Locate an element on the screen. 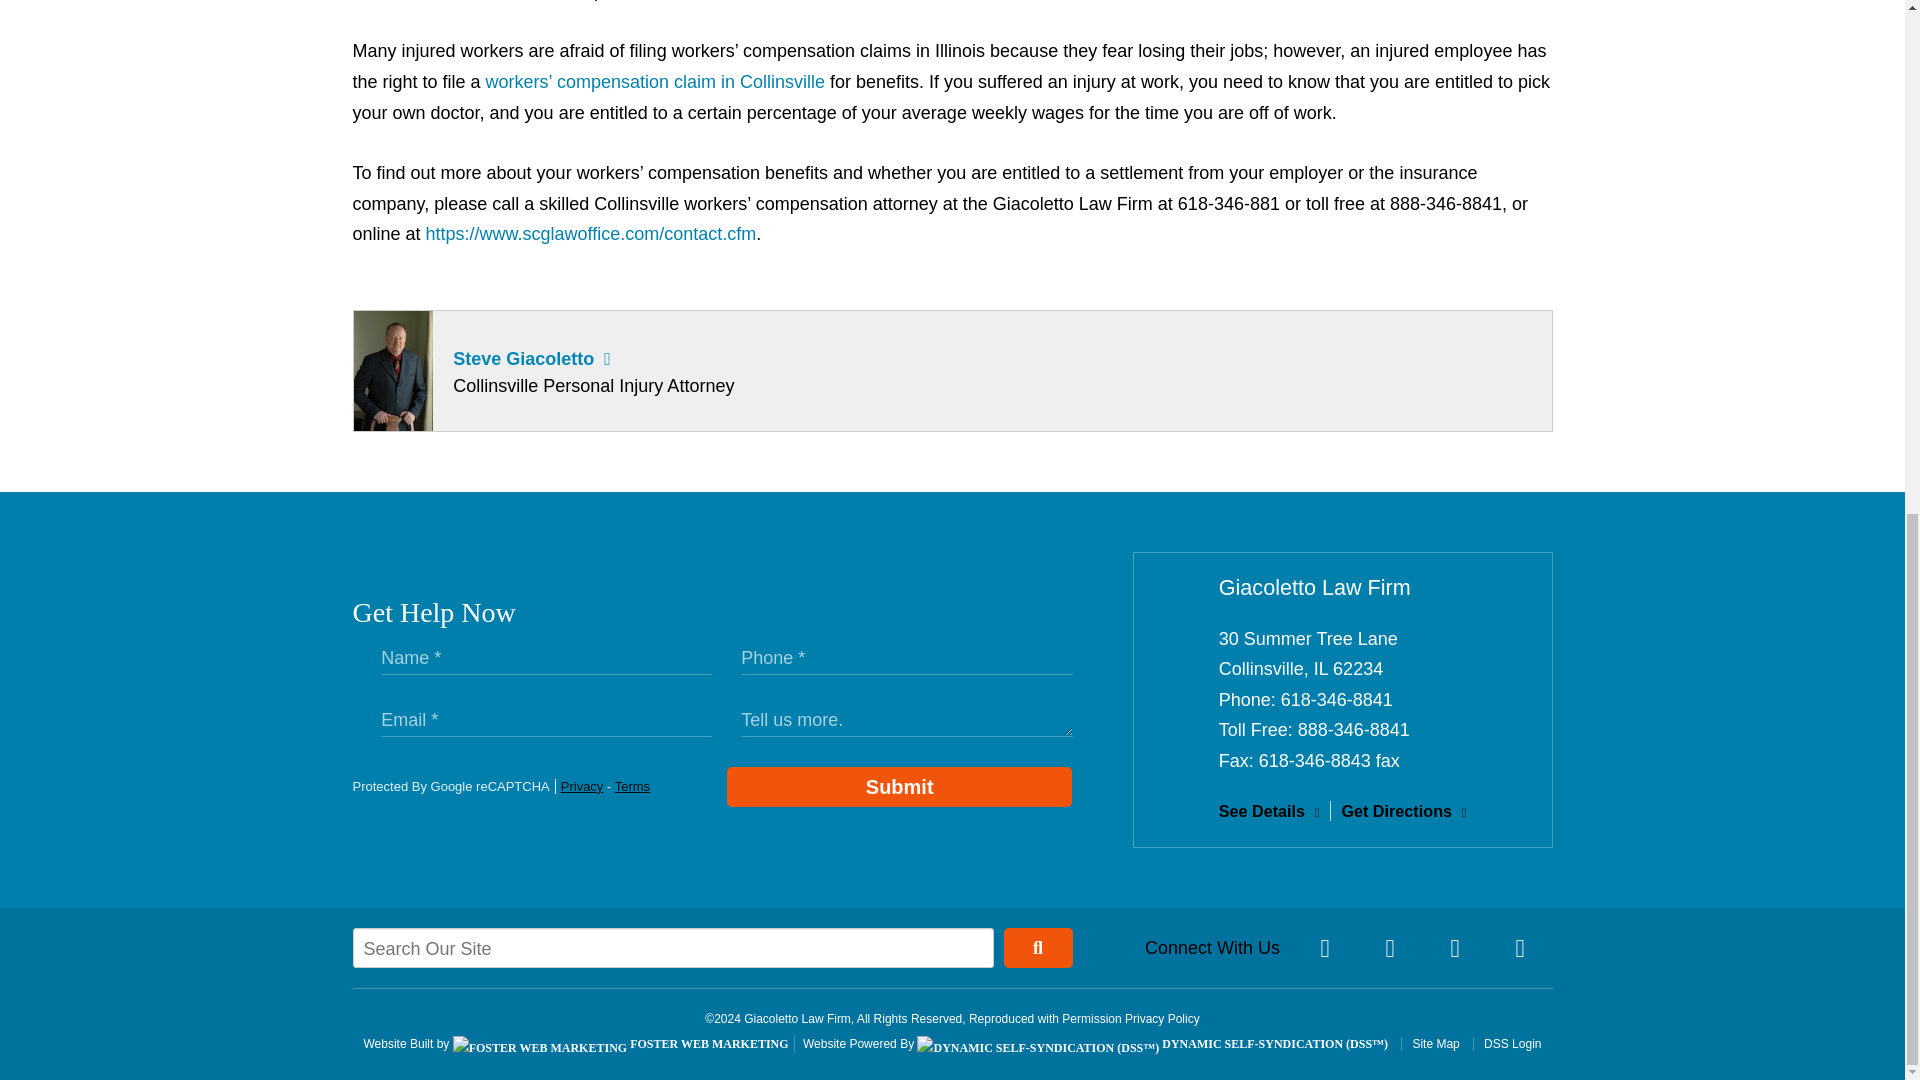 The height and width of the screenshot is (1080, 1920). Steve Giacoletto is located at coordinates (523, 358).